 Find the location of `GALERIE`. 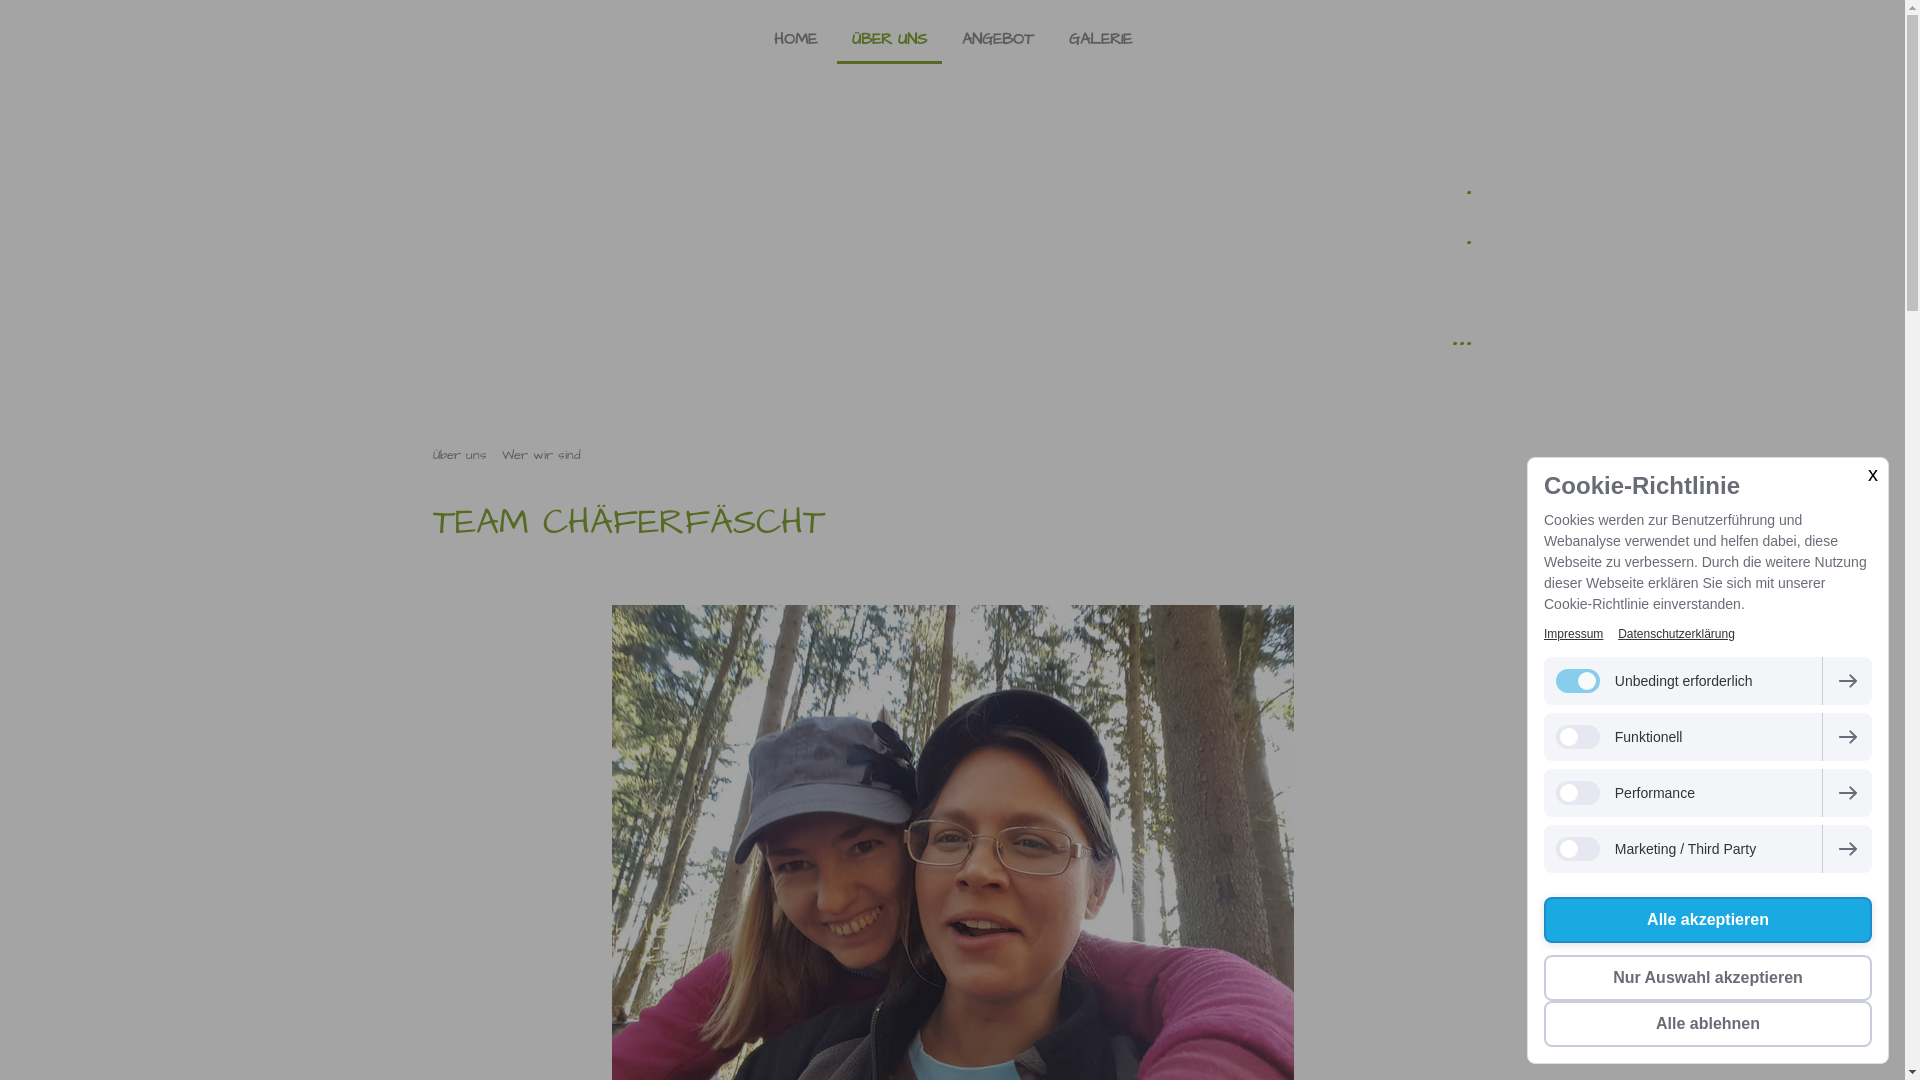

GALERIE is located at coordinates (1100, 40).